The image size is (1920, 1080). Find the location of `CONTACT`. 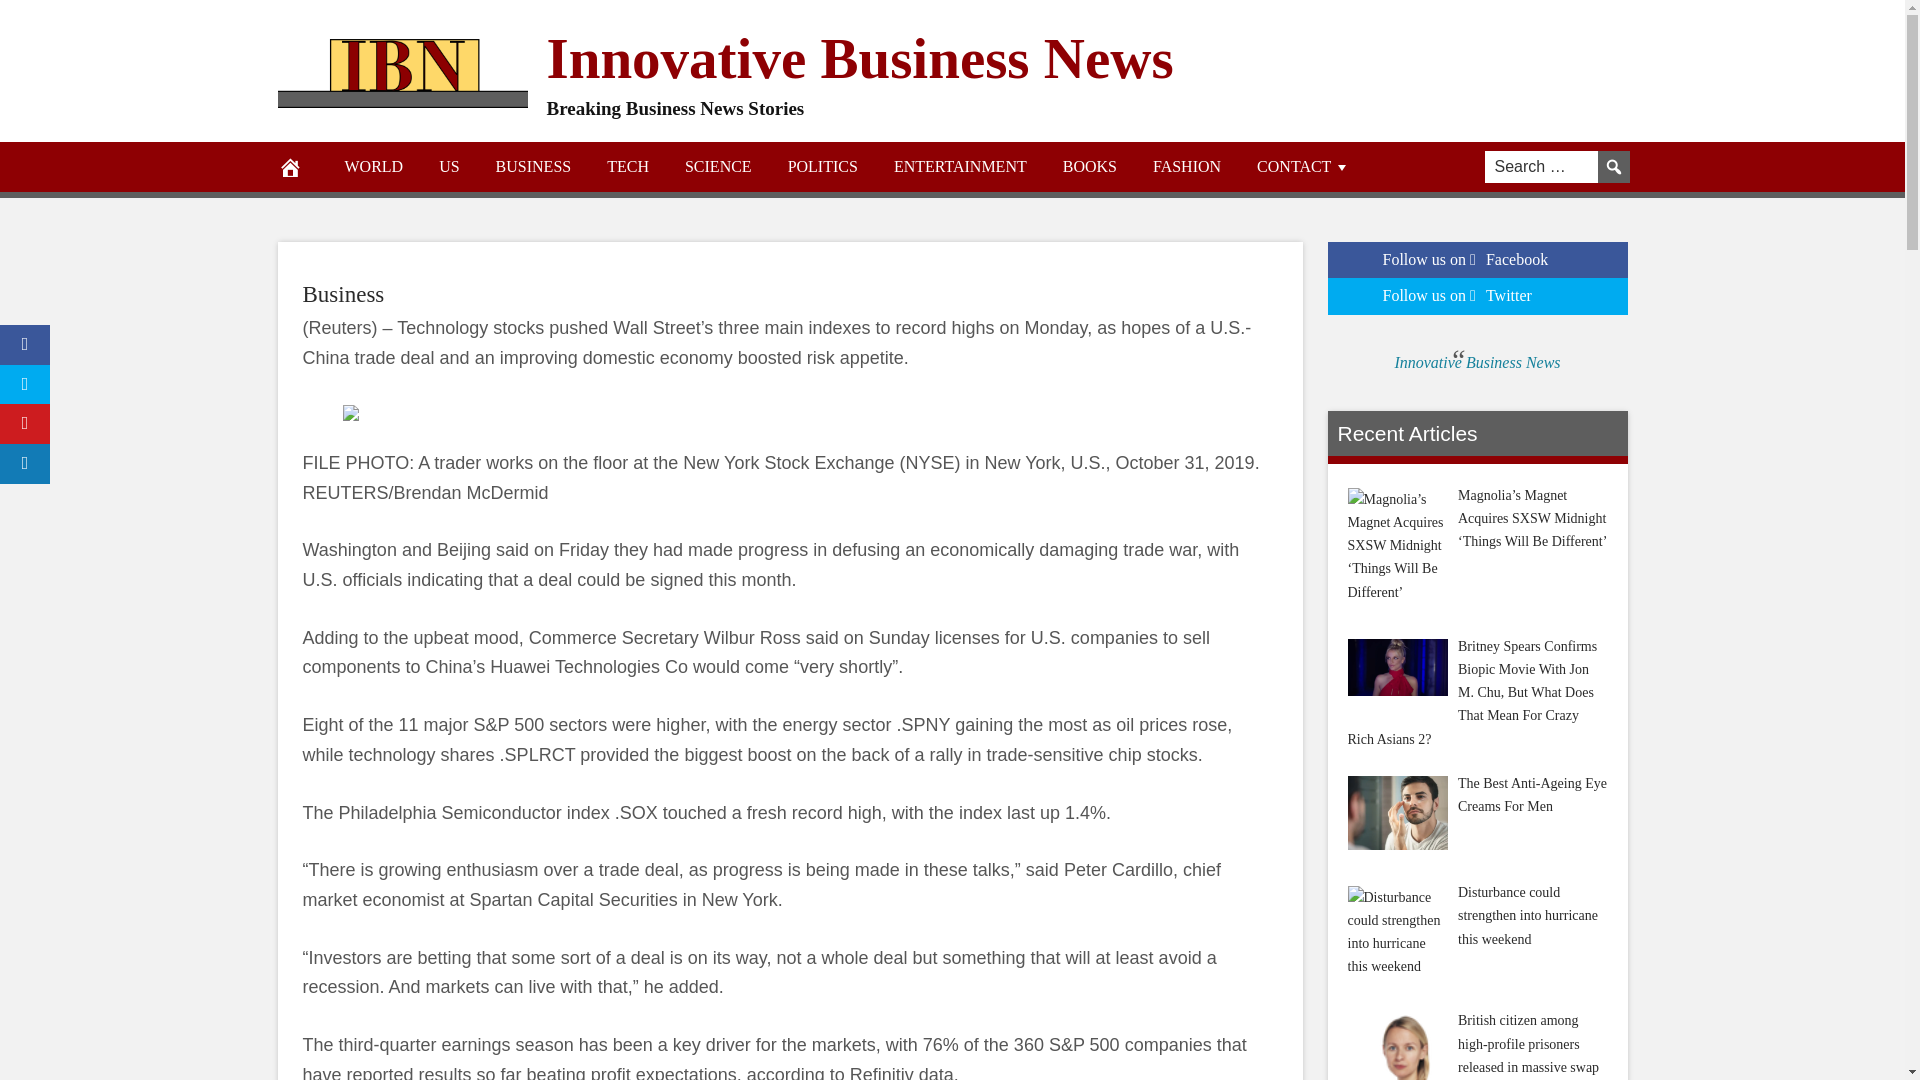

CONTACT is located at coordinates (1303, 166).